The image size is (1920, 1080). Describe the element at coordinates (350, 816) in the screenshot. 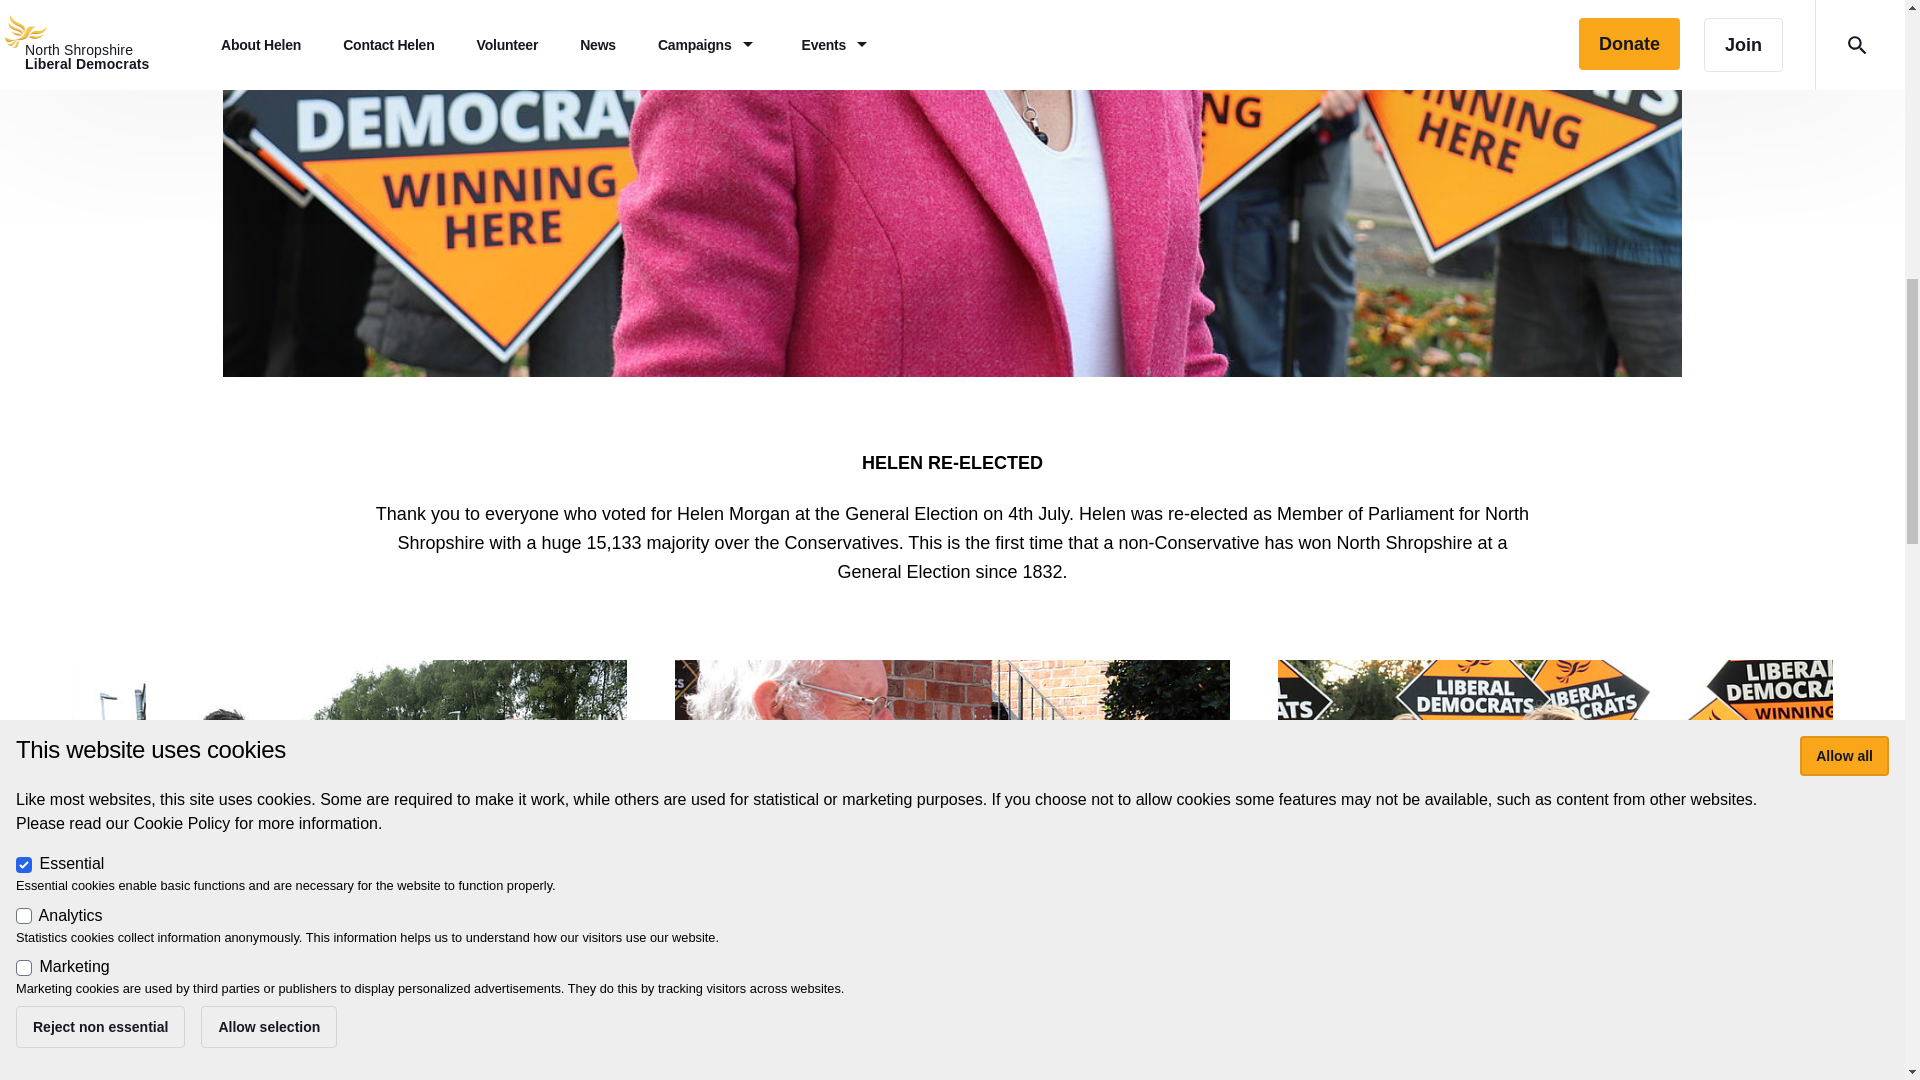

I see `News` at that location.